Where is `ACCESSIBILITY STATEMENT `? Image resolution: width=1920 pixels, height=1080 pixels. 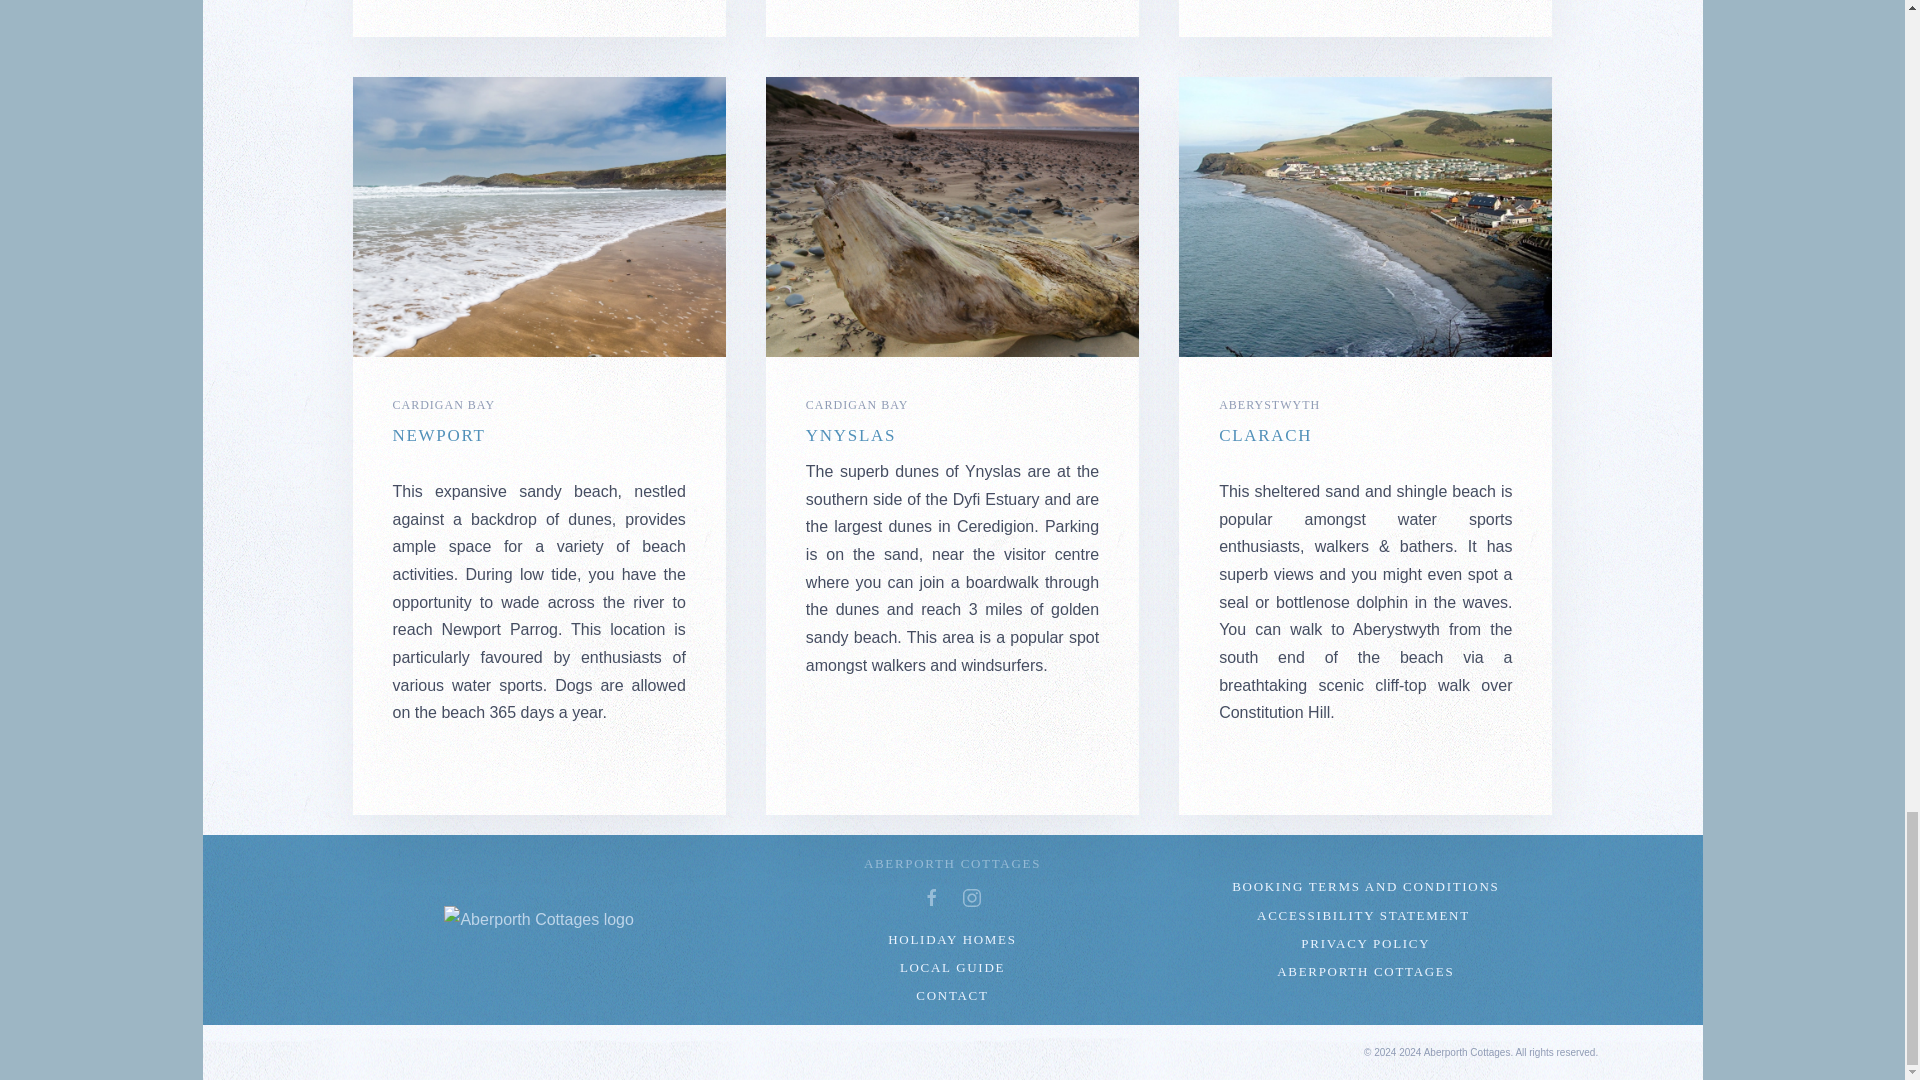 ACCESSIBILITY STATEMENT  is located at coordinates (1364, 916).